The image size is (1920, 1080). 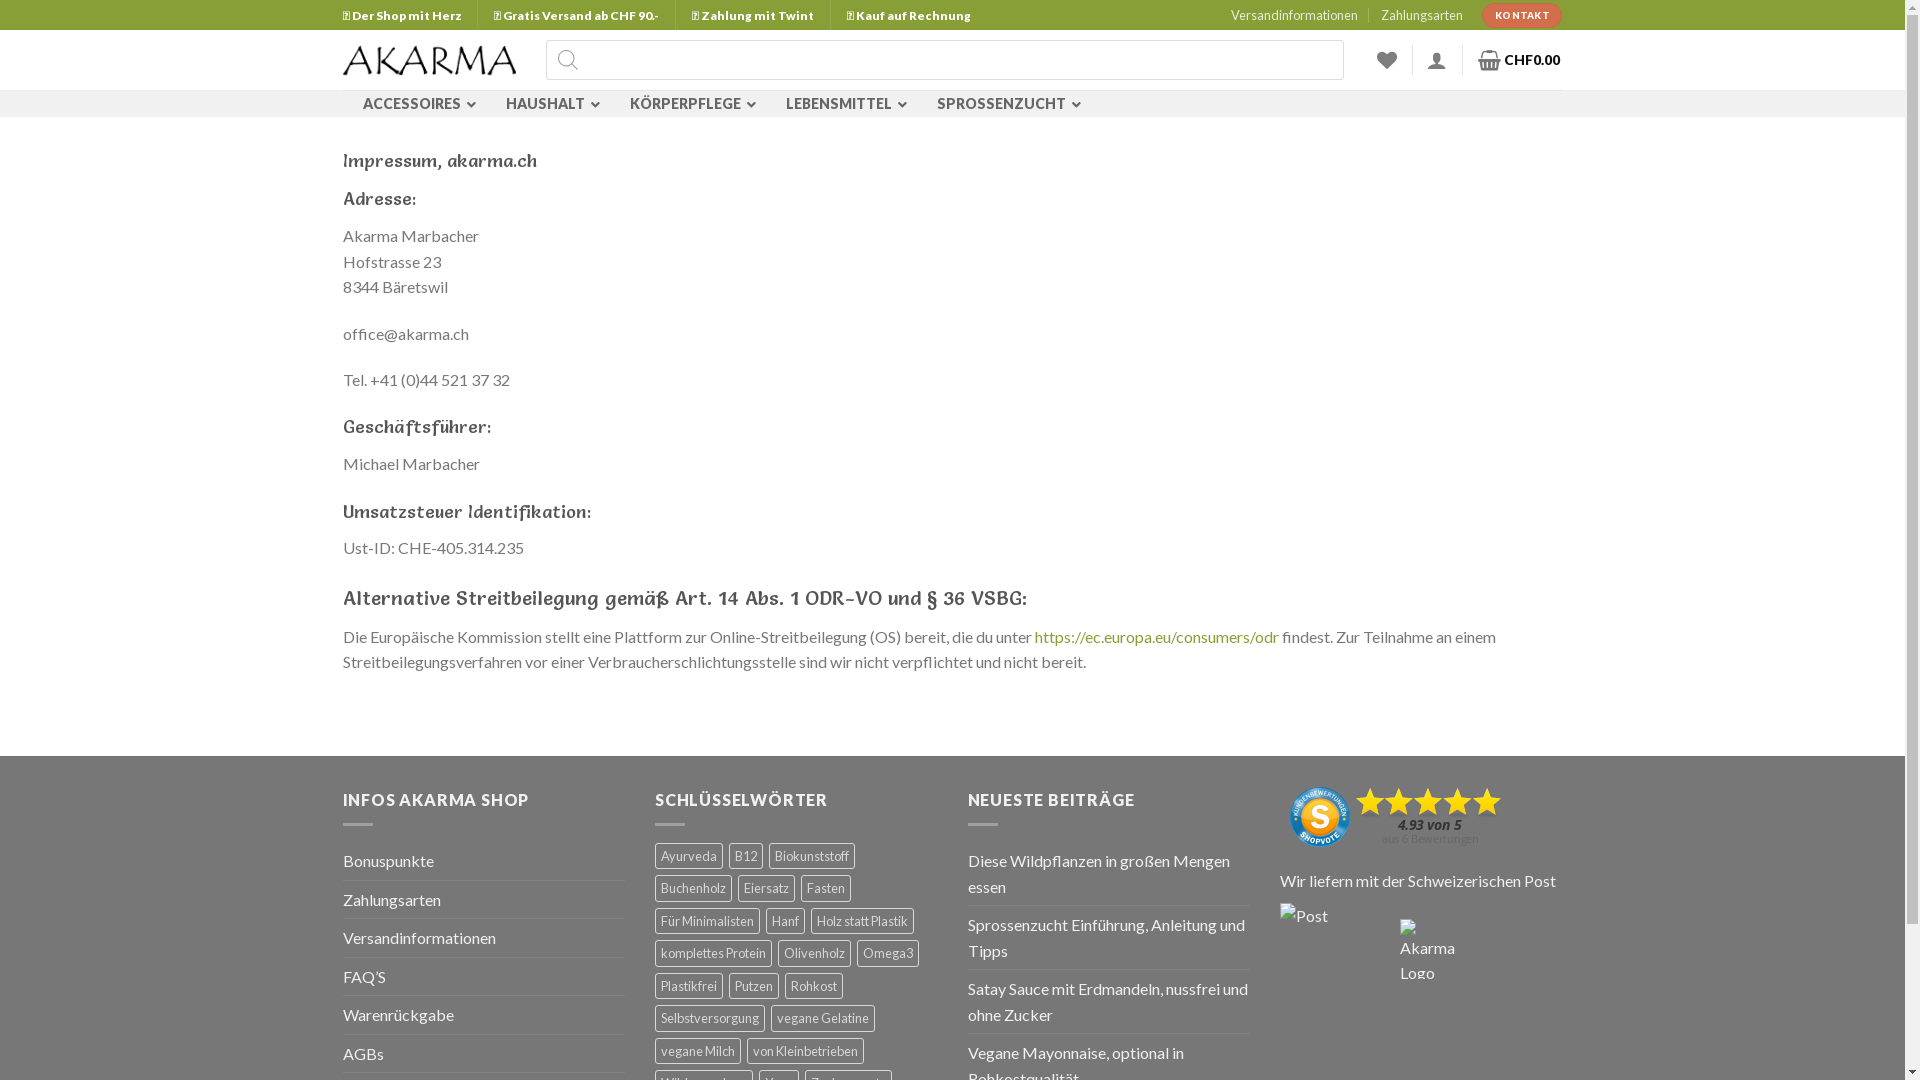 What do you see at coordinates (1110, 1002) in the screenshot?
I see `Satay Sauce mit Erdmandeln, nussfrei und ohne Zucker` at bounding box center [1110, 1002].